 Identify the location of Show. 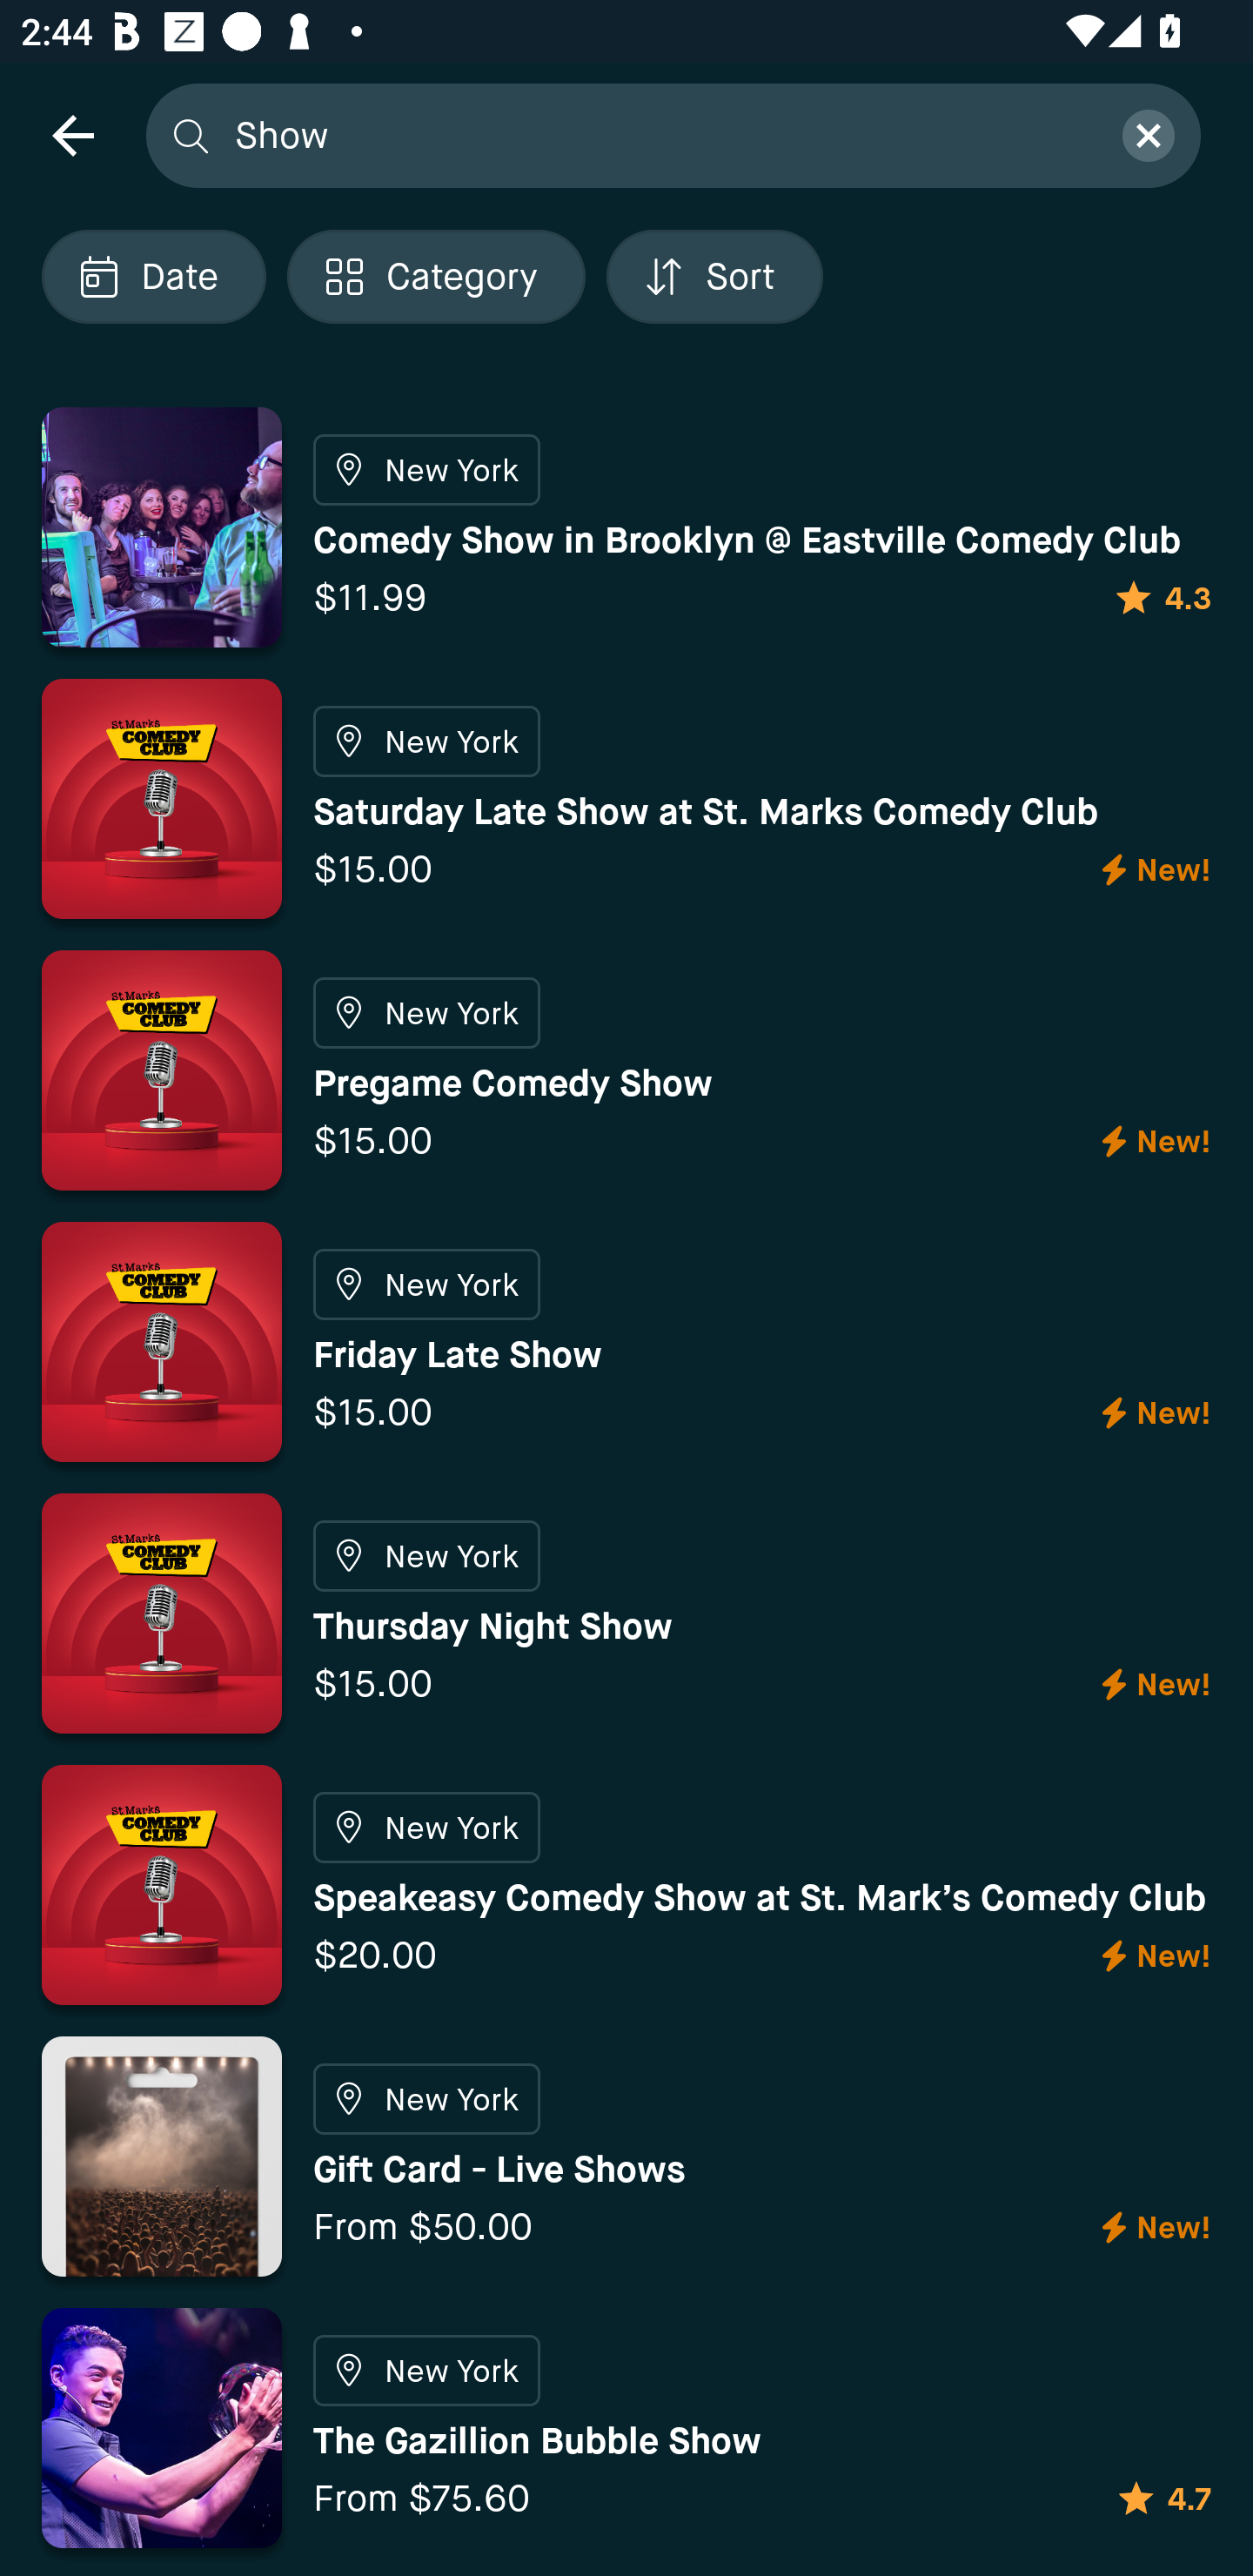
(660, 134).